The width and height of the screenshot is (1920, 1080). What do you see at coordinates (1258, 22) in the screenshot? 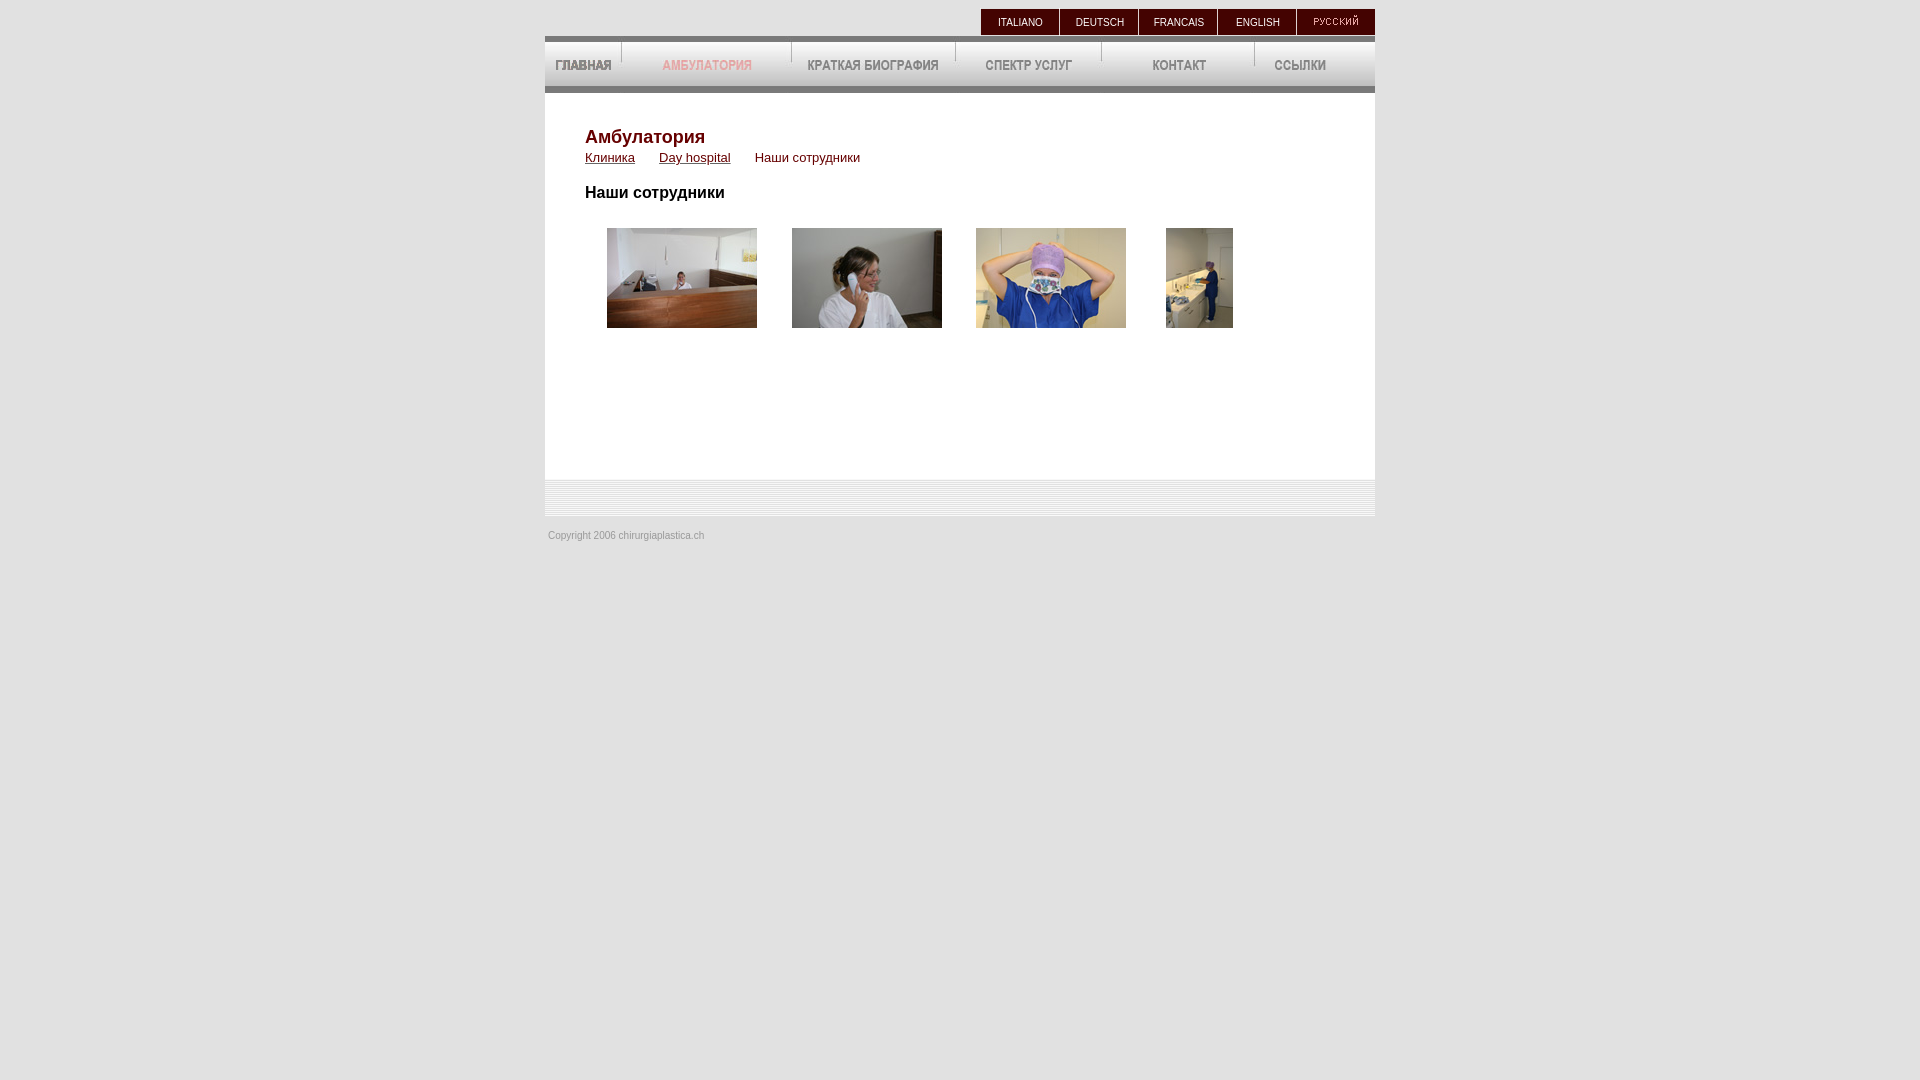
I see `ENGLISH` at bounding box center [1258, 22].